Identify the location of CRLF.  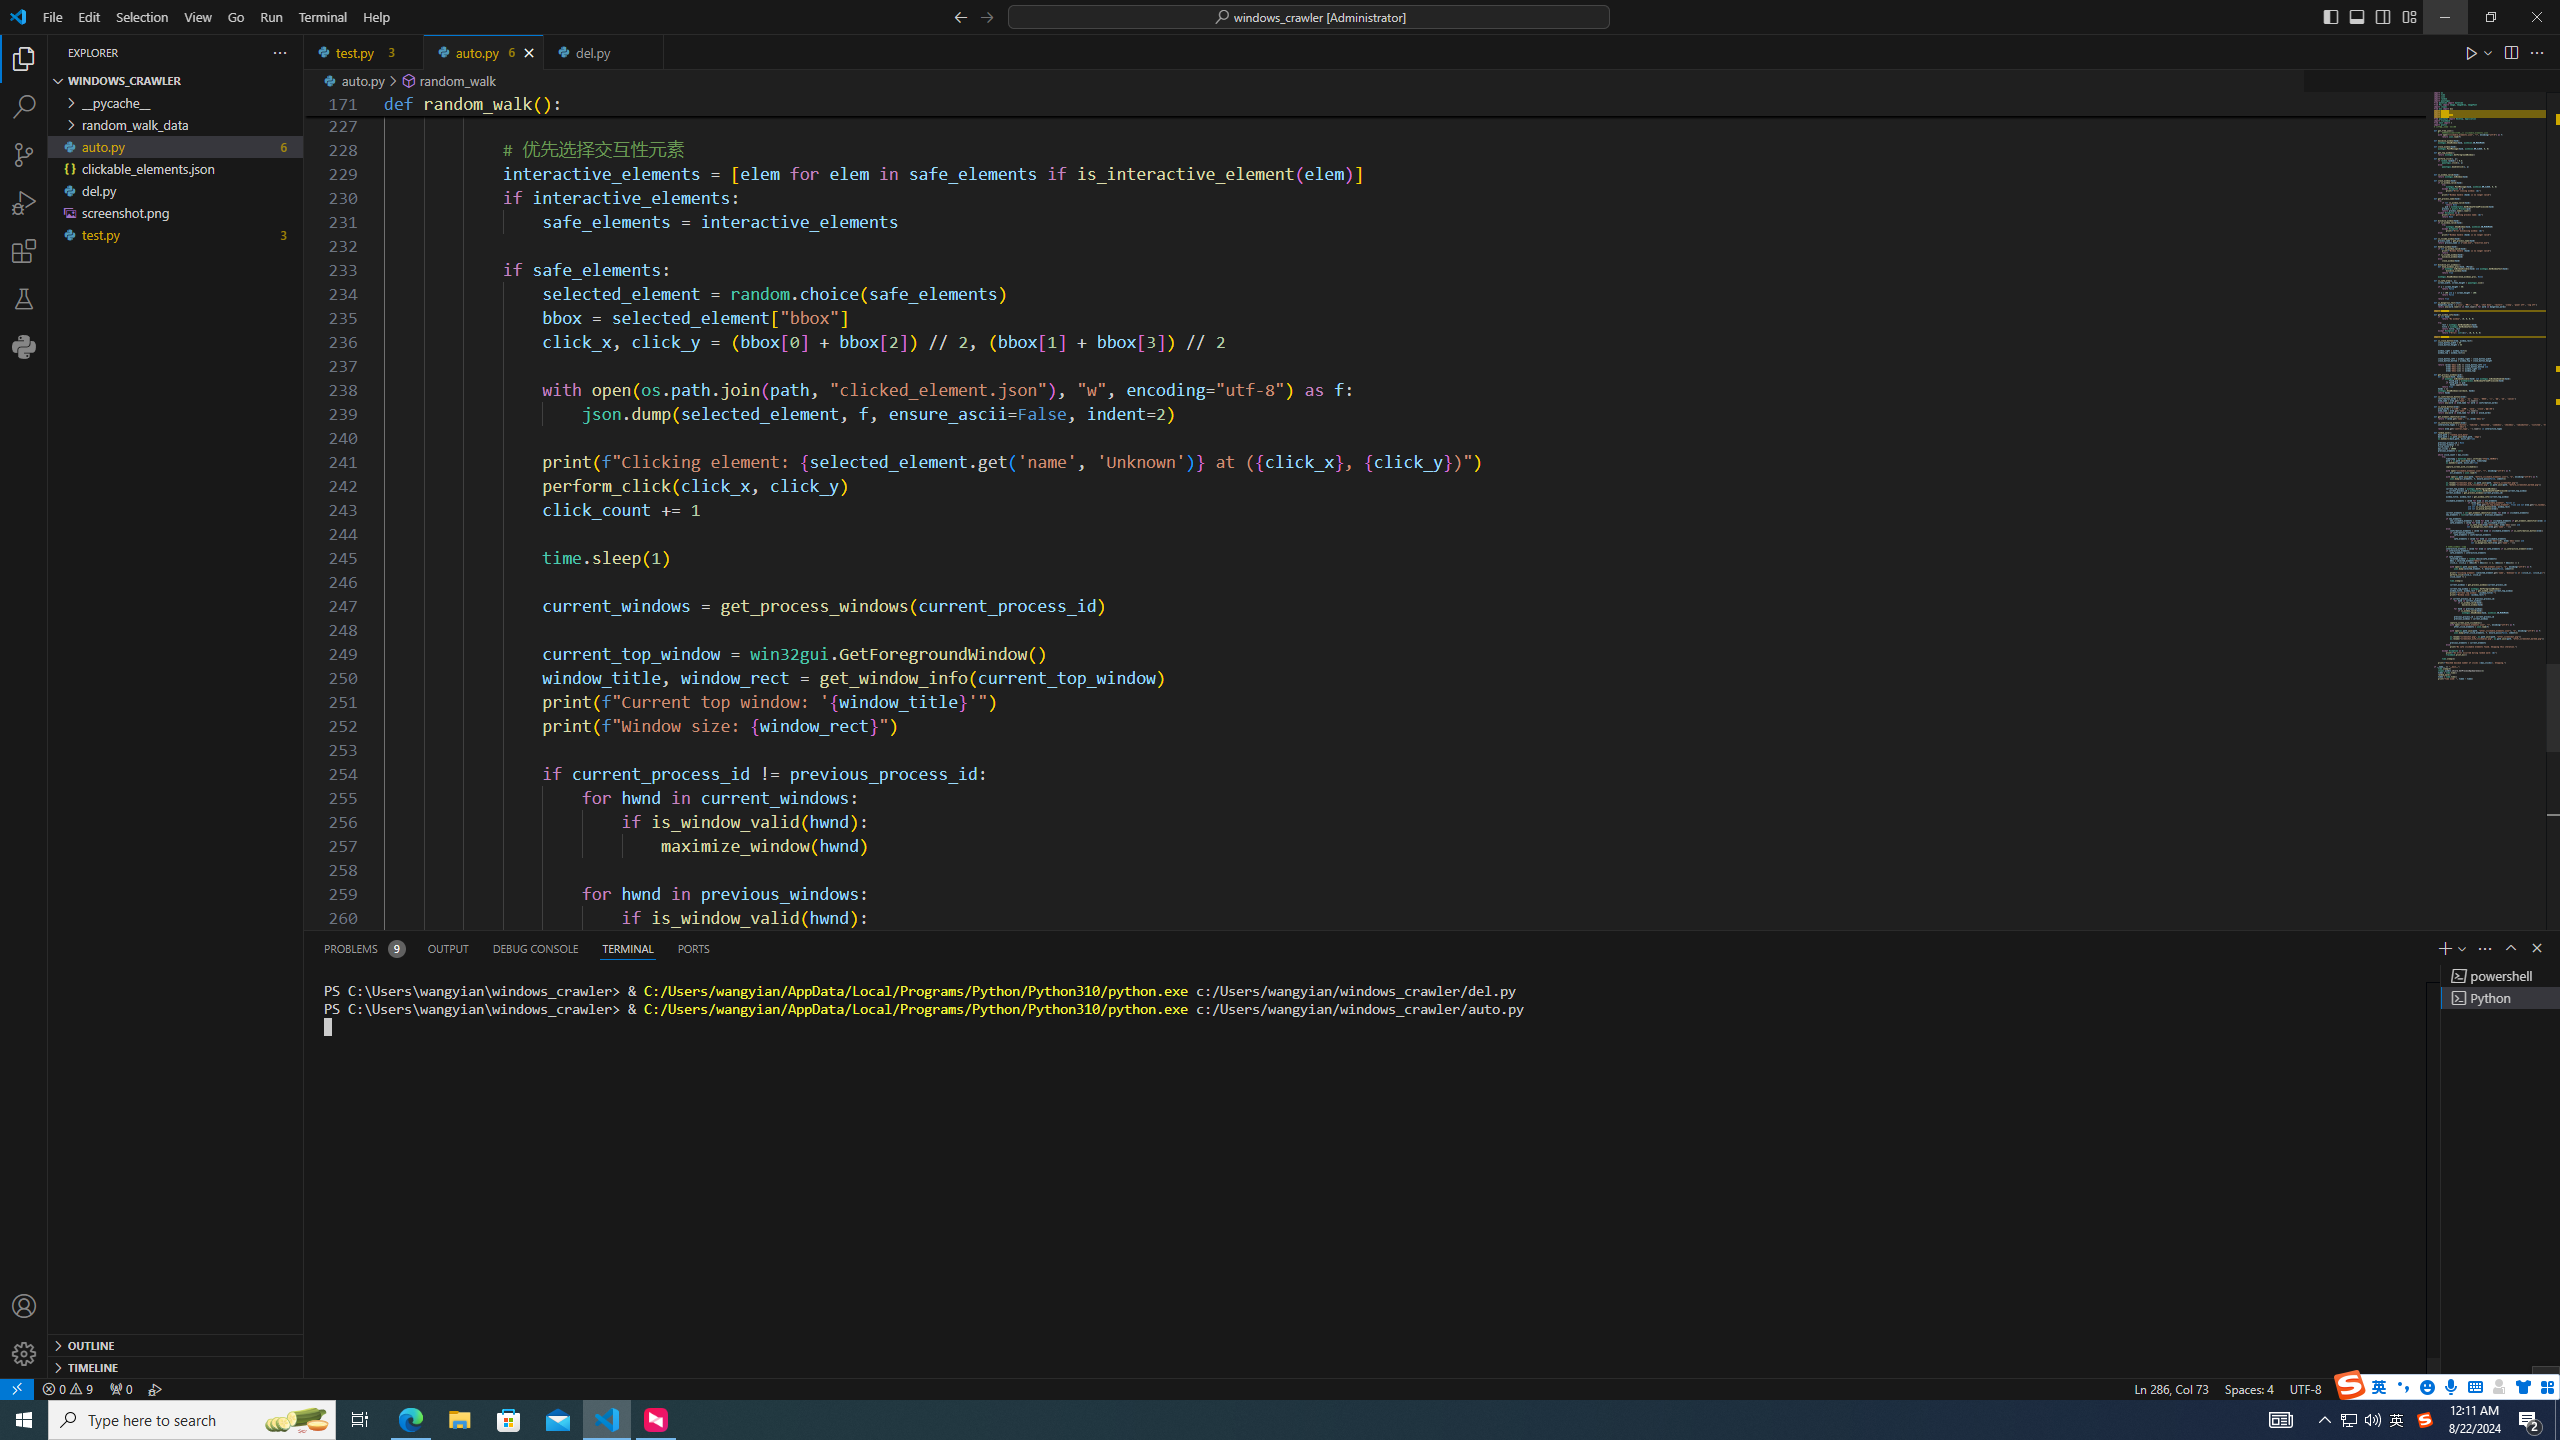
(2350, 1388).